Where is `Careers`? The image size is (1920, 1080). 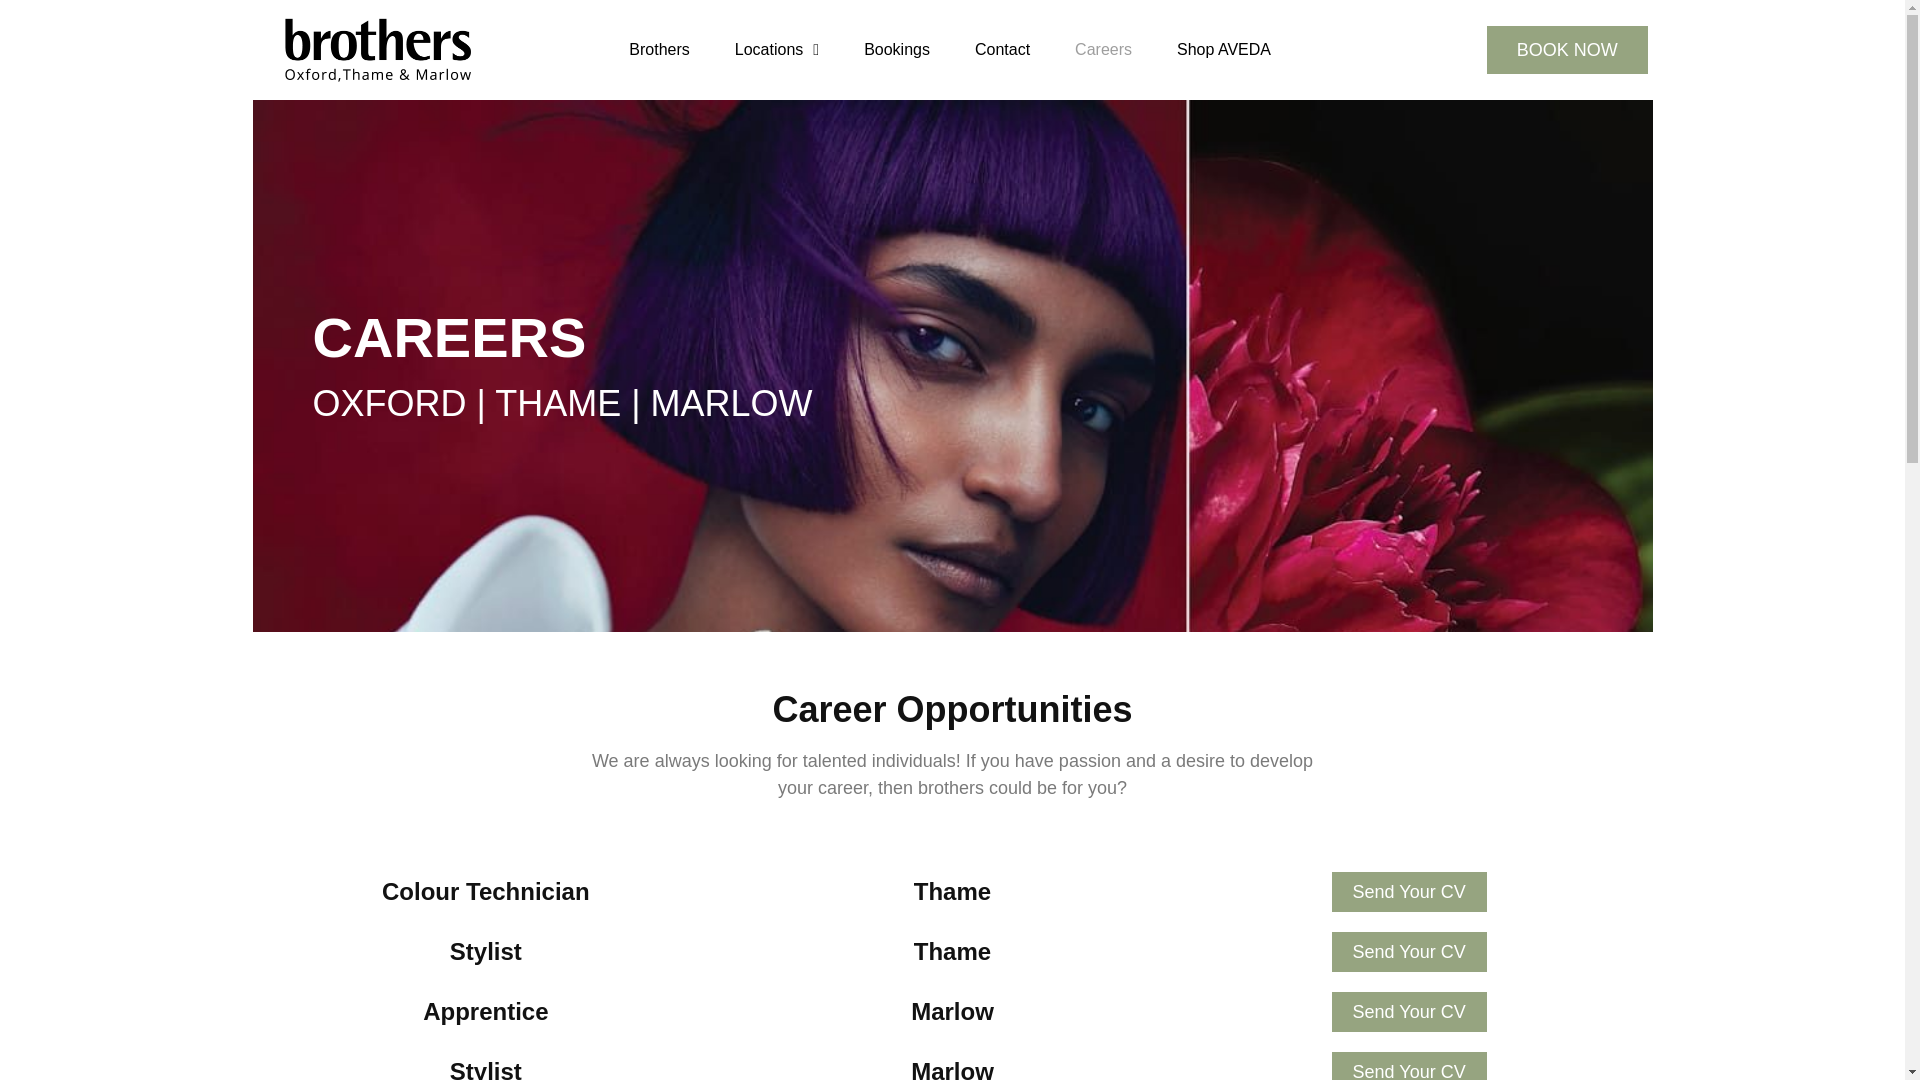 Careers is located at coordinates (1103, 50).